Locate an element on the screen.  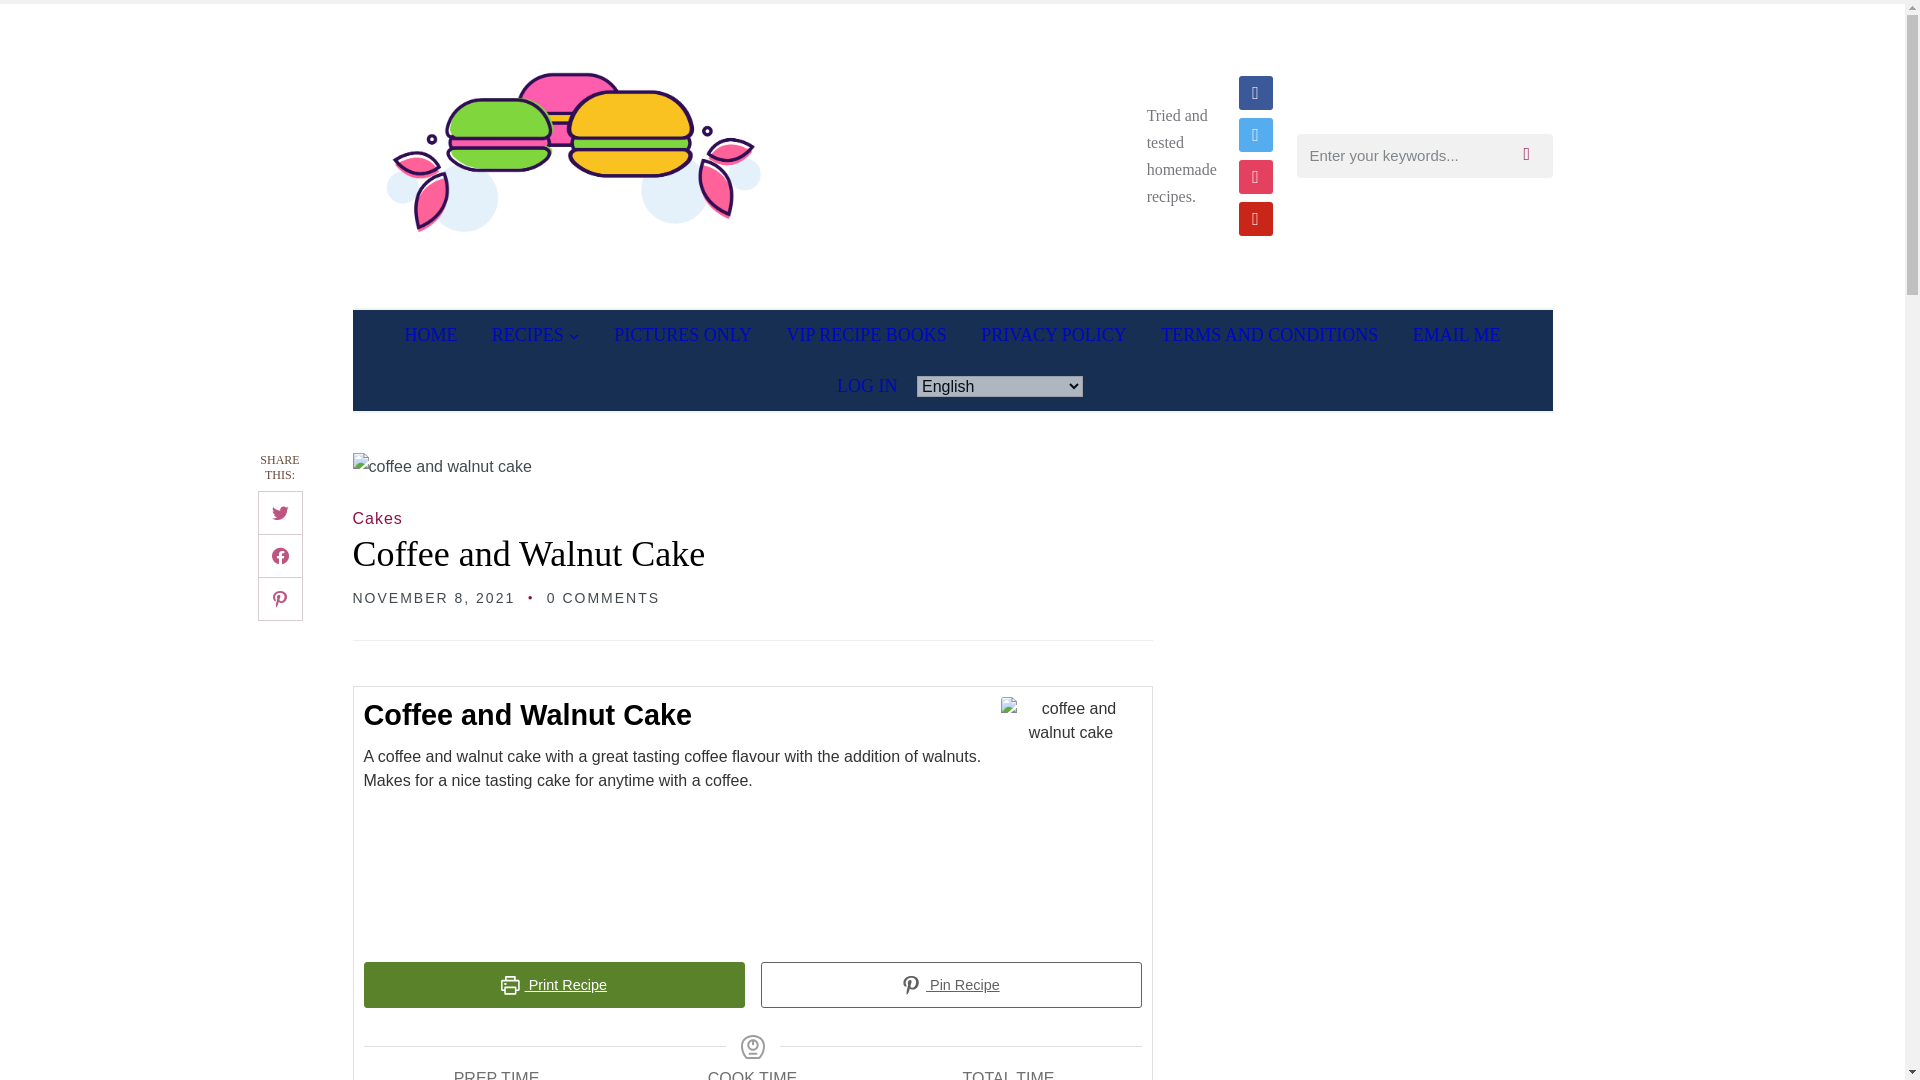
Click to share on Facebook is located at coordinates (280, 555).